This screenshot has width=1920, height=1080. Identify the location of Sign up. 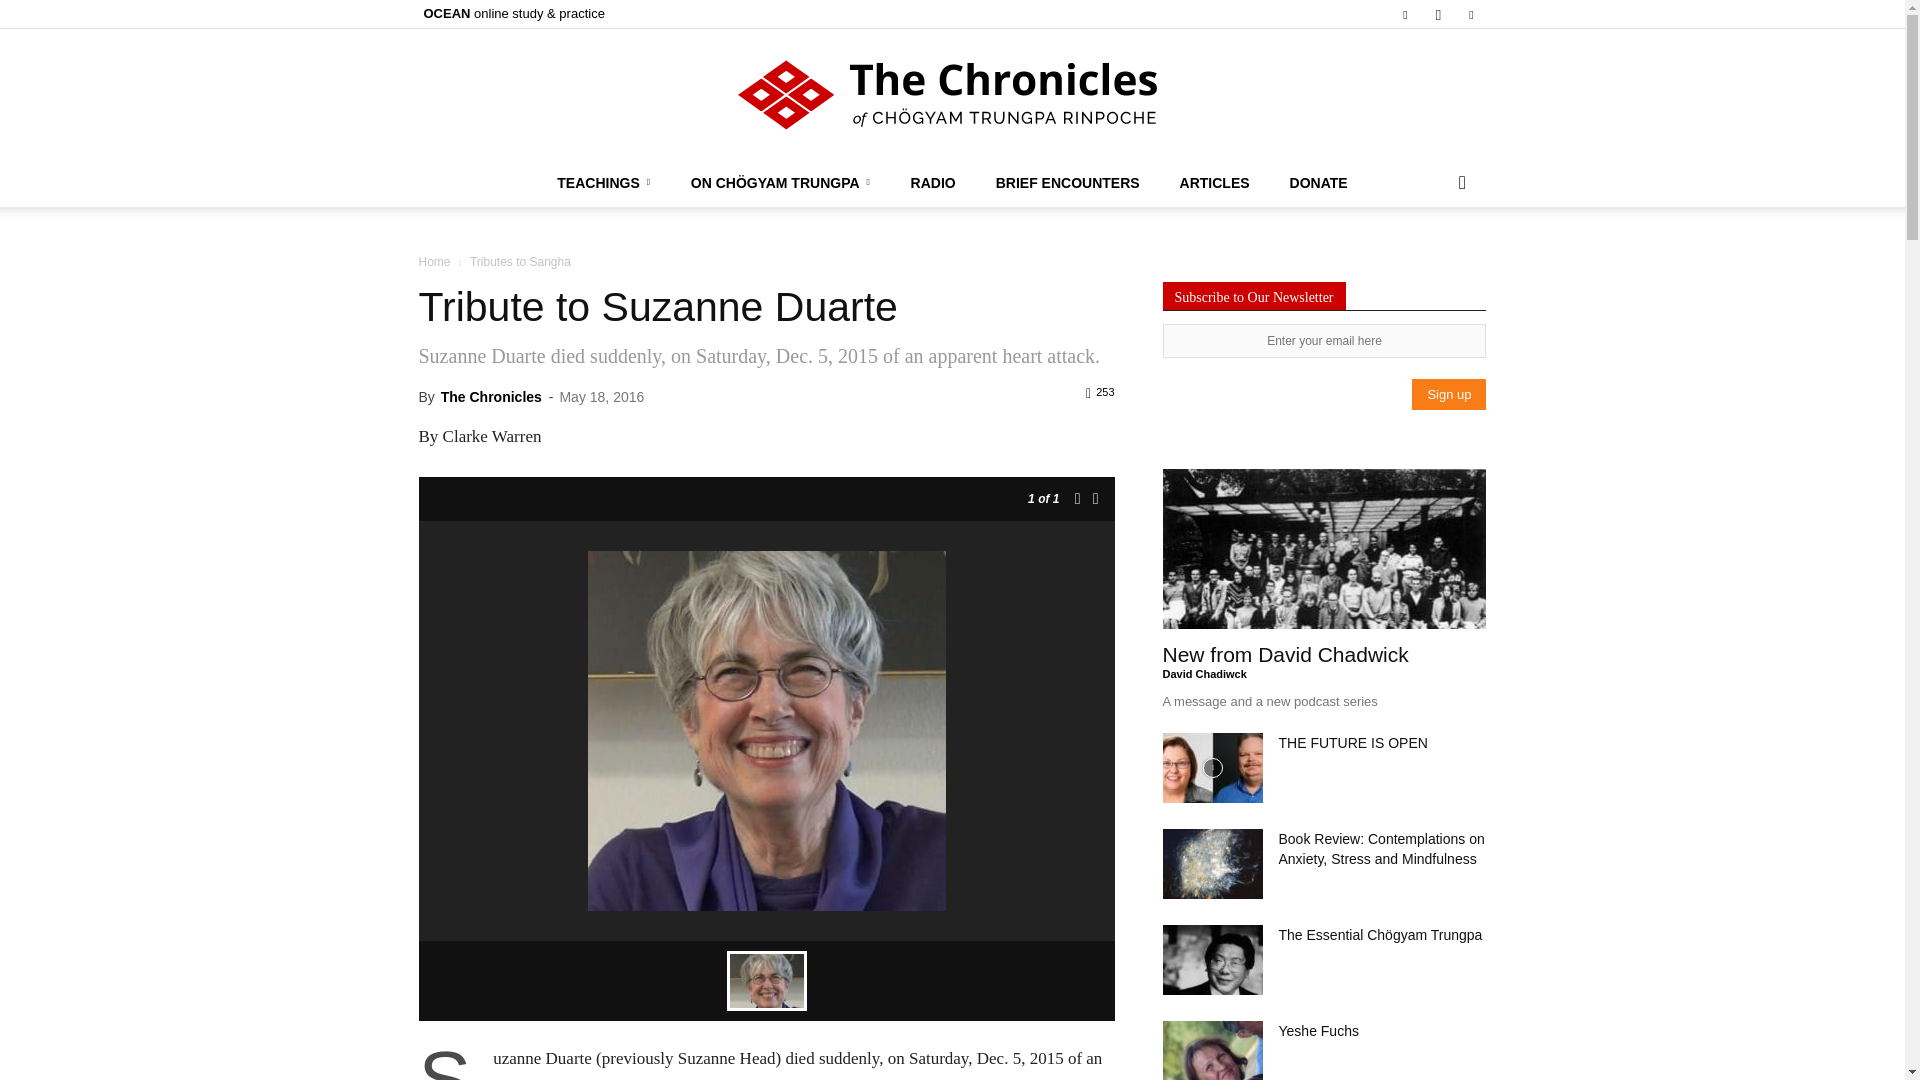
(1448, 394).